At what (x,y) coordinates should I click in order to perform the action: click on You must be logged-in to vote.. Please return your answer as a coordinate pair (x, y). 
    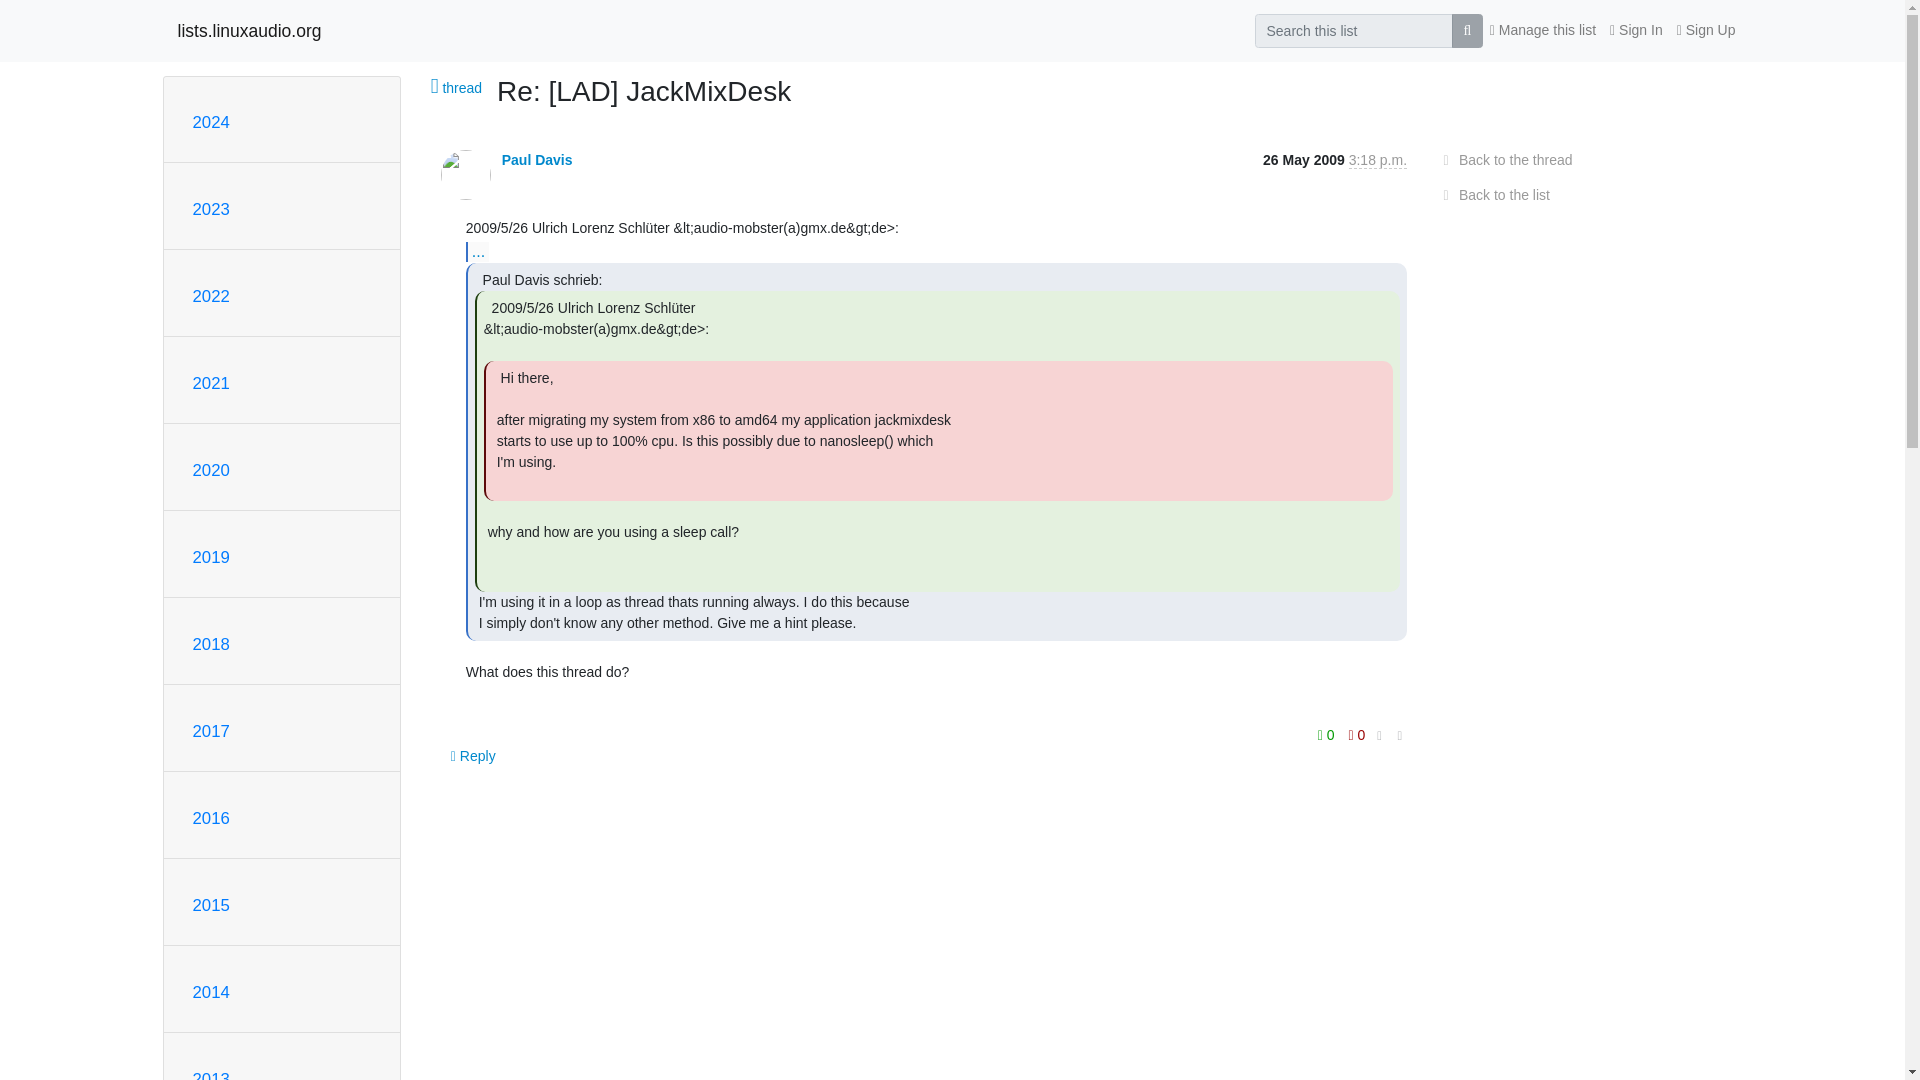
    Looking at the image, I should click on (1357, 735).